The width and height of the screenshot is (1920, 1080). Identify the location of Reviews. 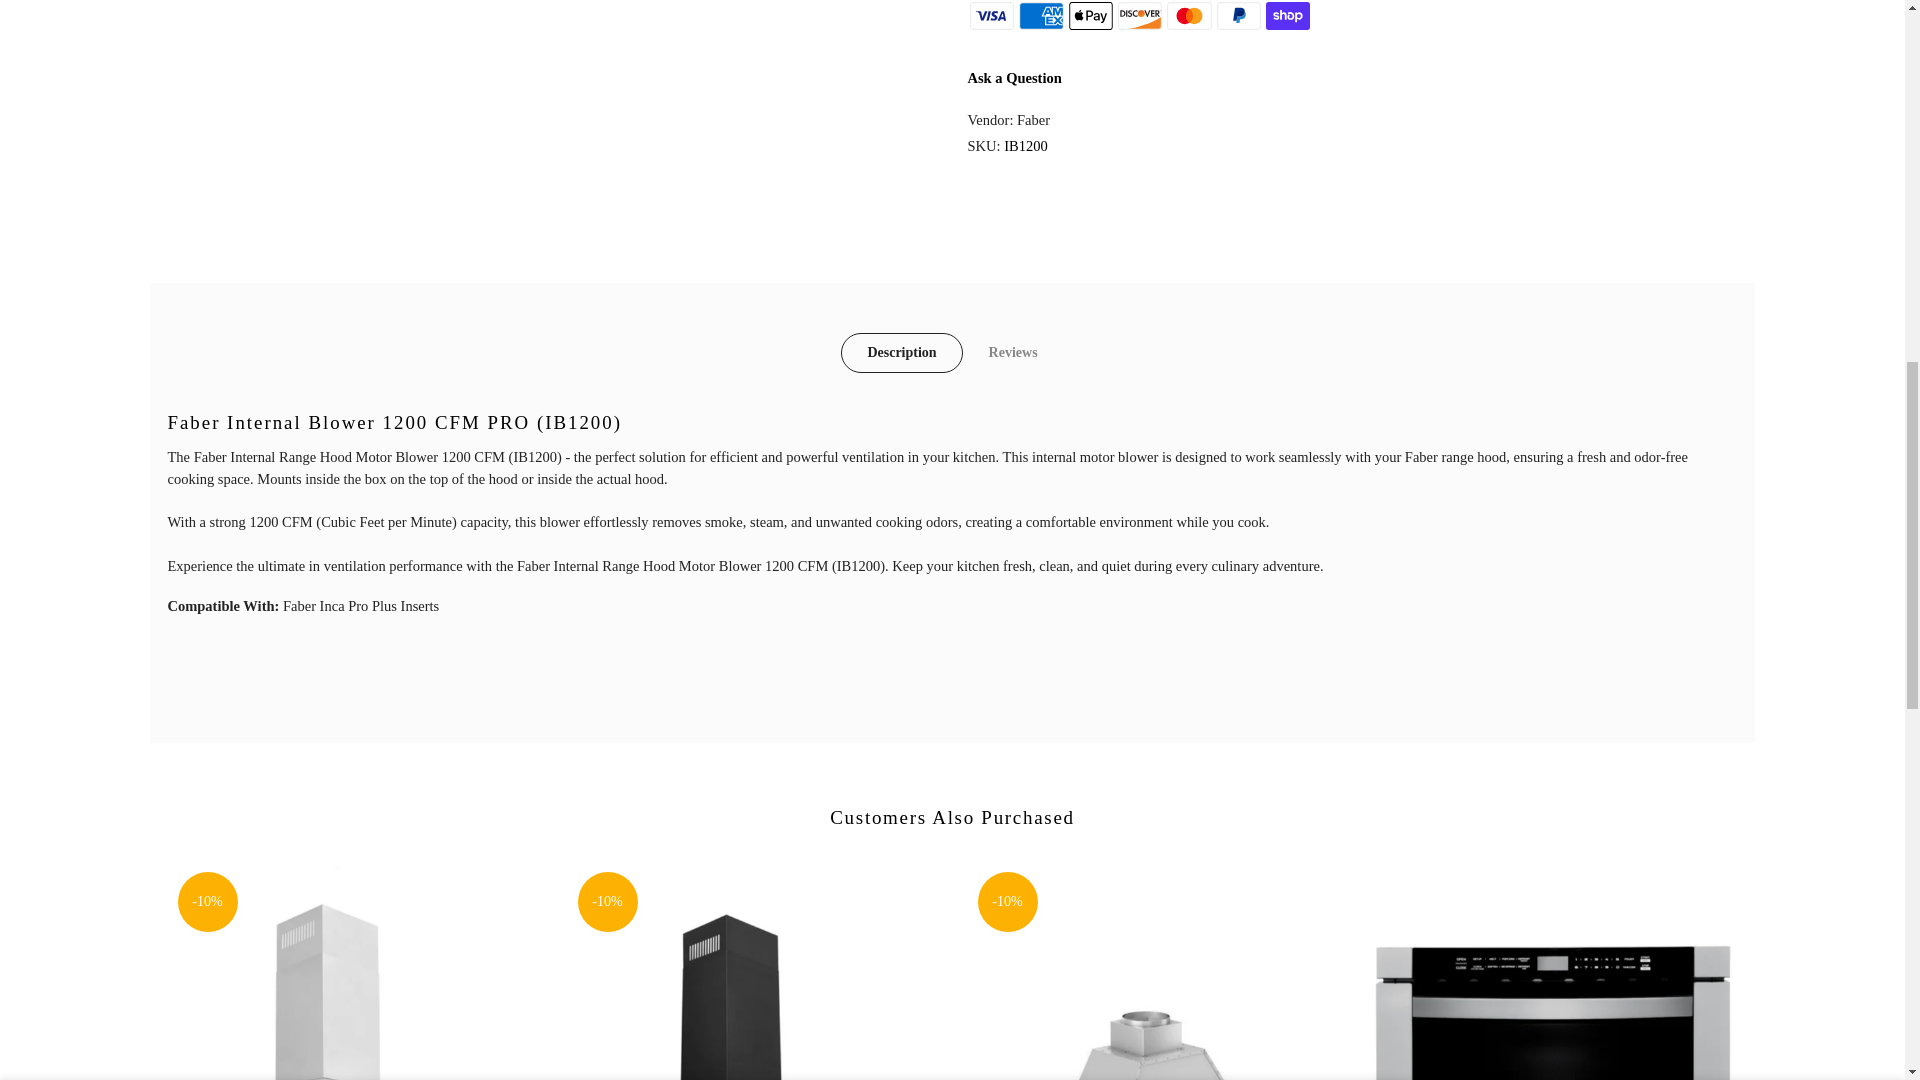
(1013, 352).